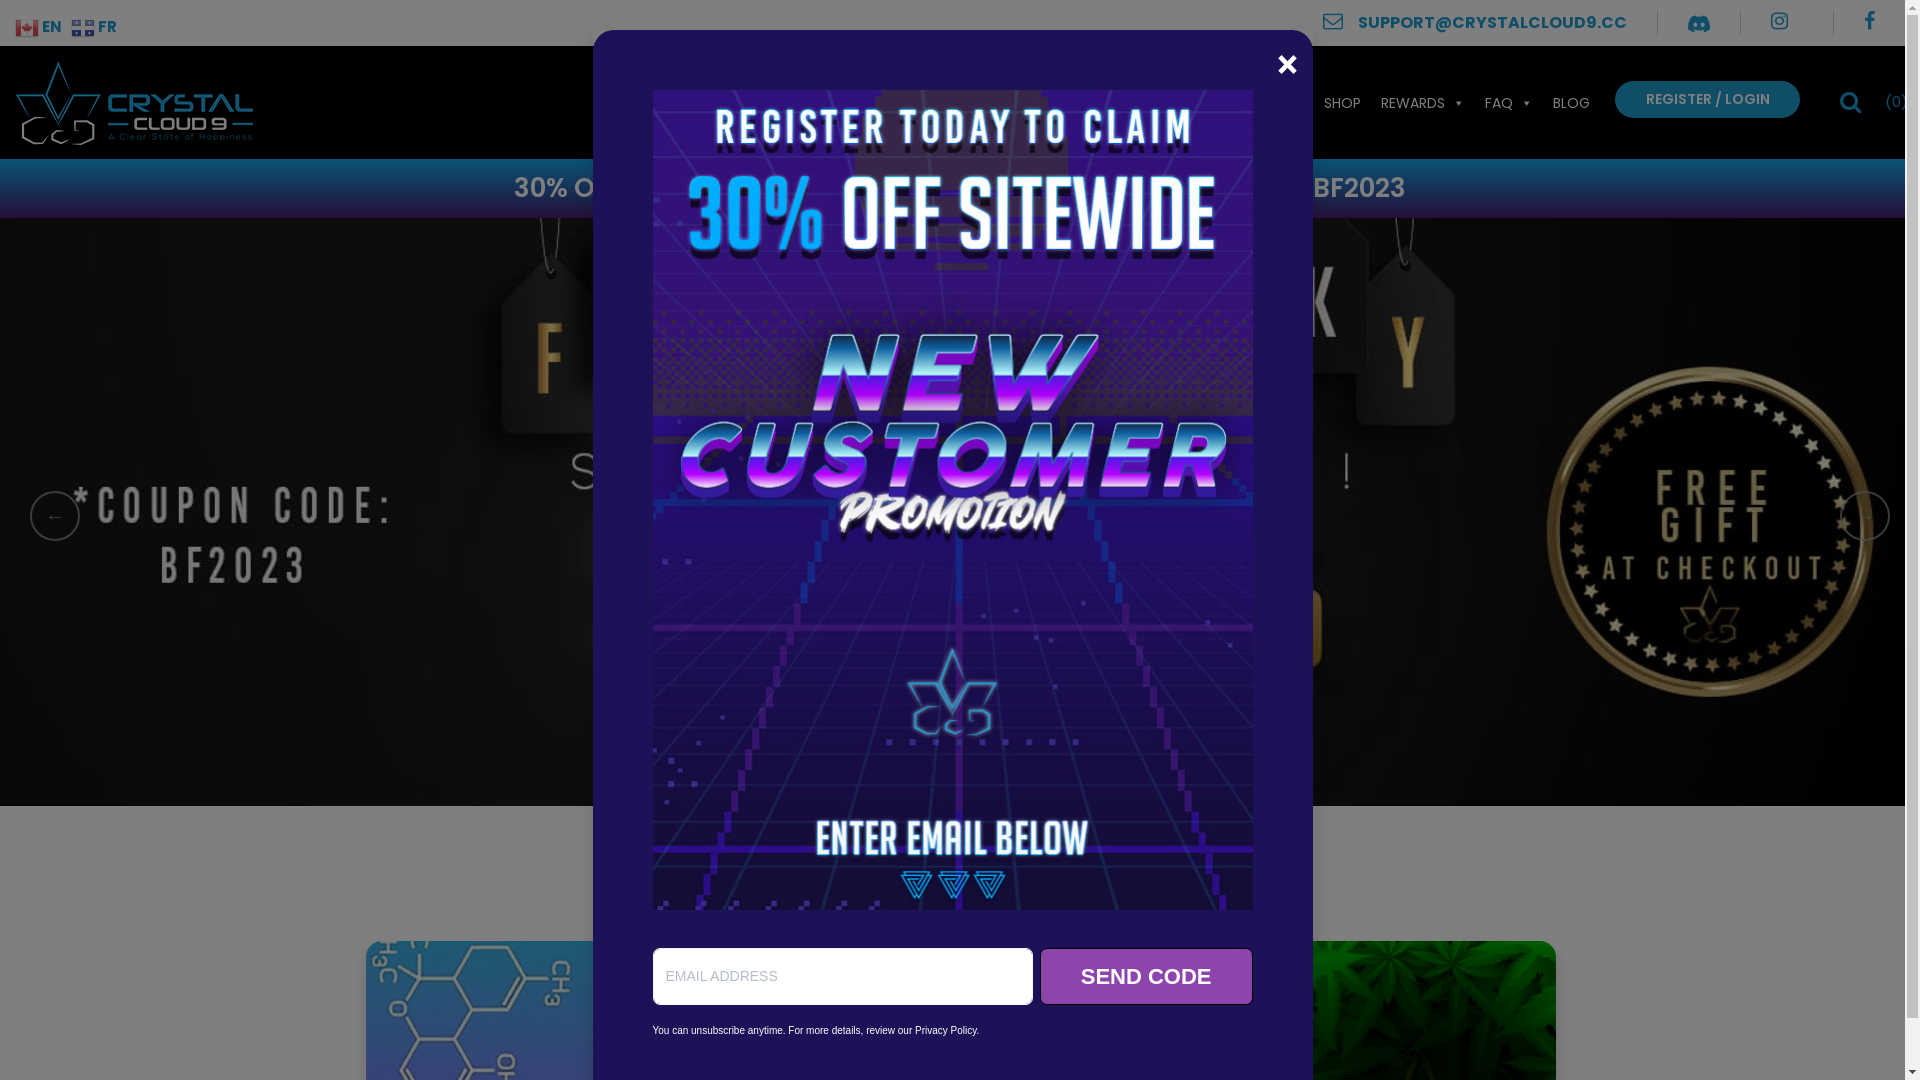  Describe the element at coordinates (1475, 22) in the screenshot. I see `SUPPORT@CRYSTALCLOUD9.CC` at that location.